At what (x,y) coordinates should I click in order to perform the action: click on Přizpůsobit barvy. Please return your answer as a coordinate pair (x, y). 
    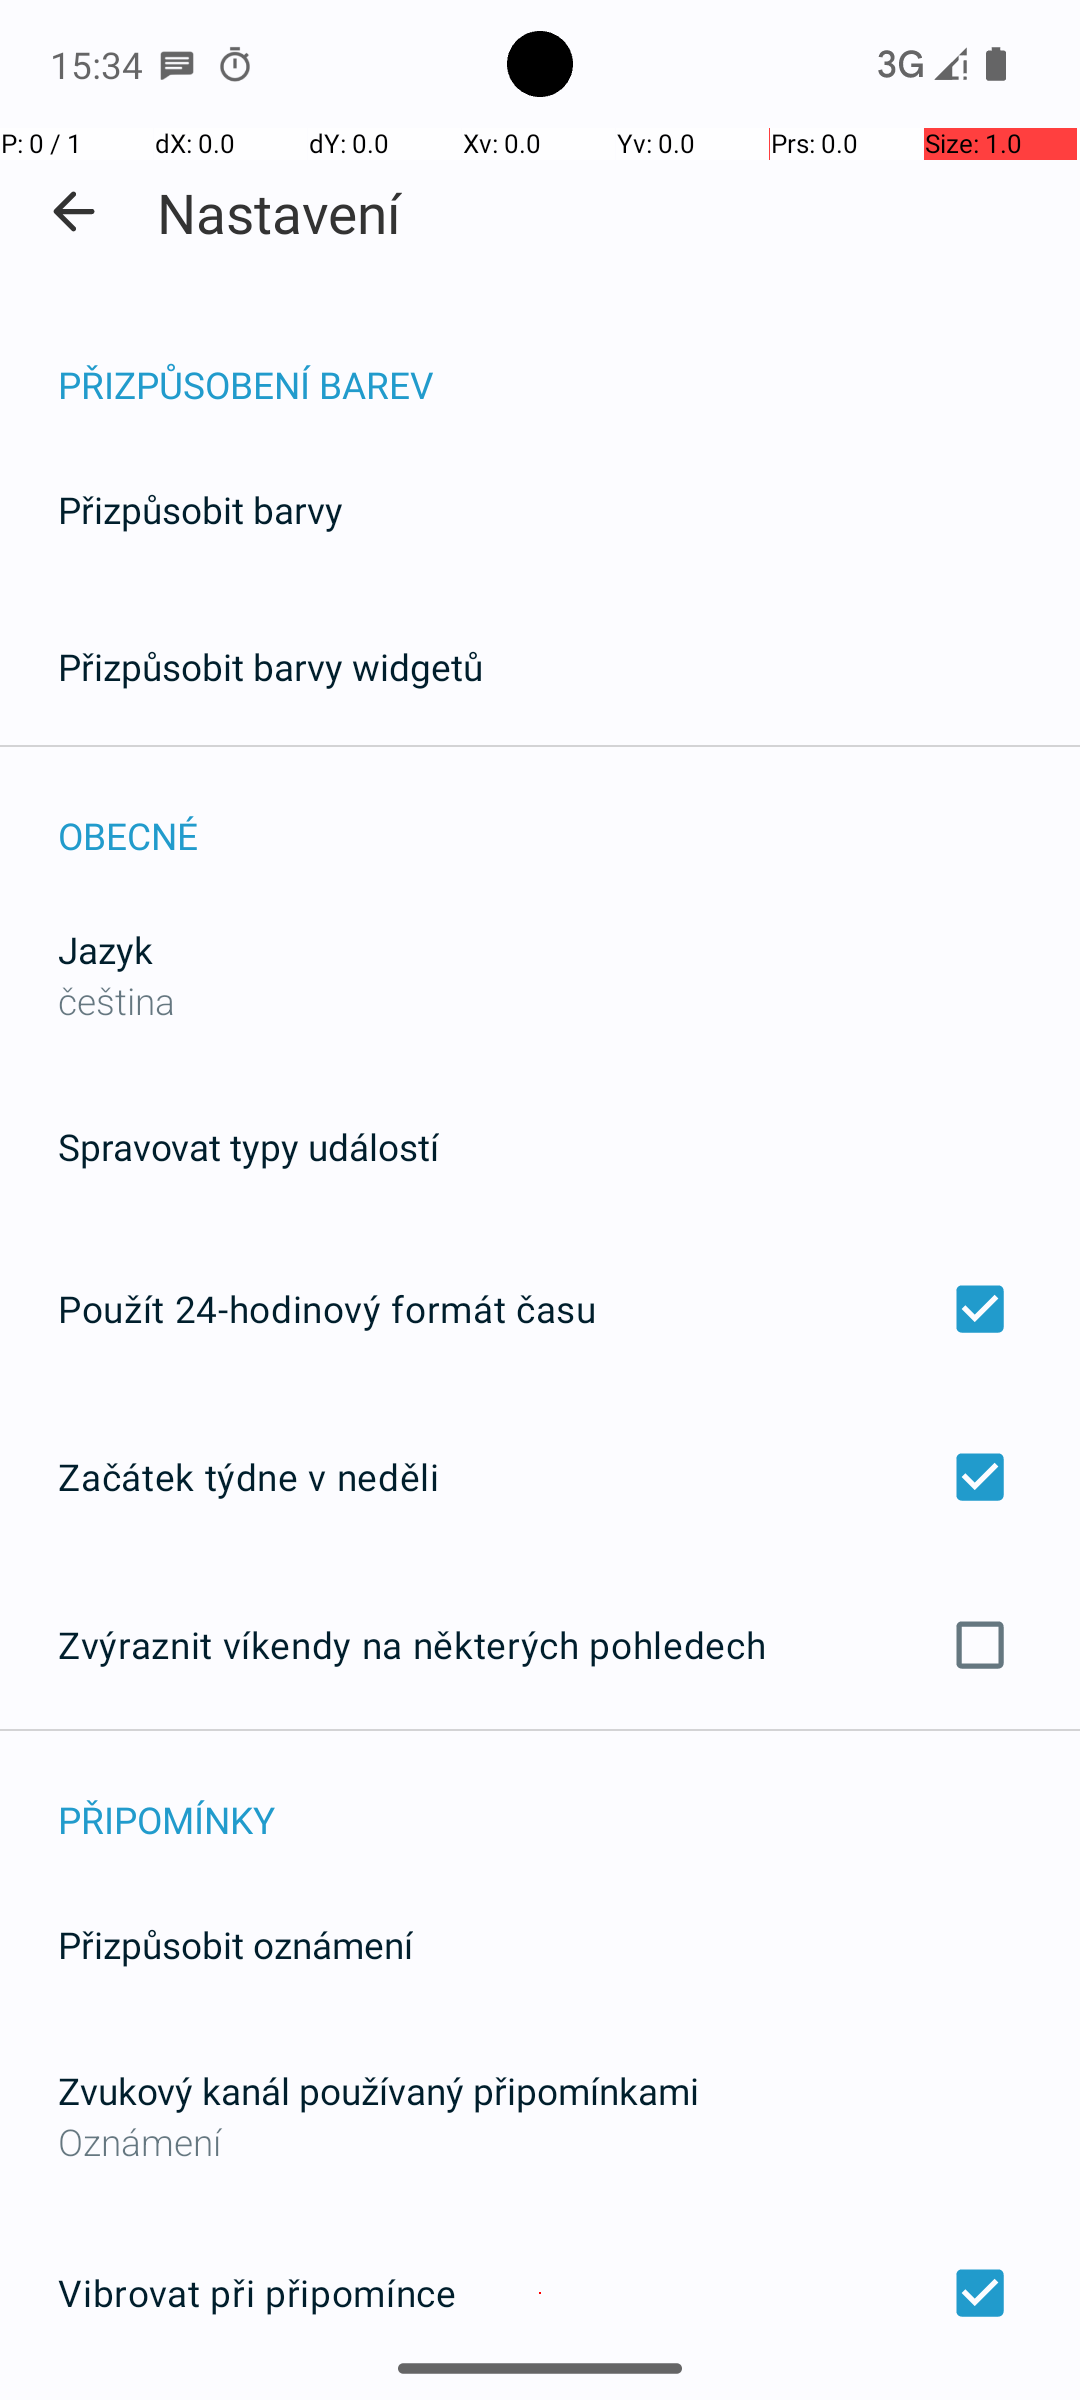
    Looking at the image, I should click on (201, 510).